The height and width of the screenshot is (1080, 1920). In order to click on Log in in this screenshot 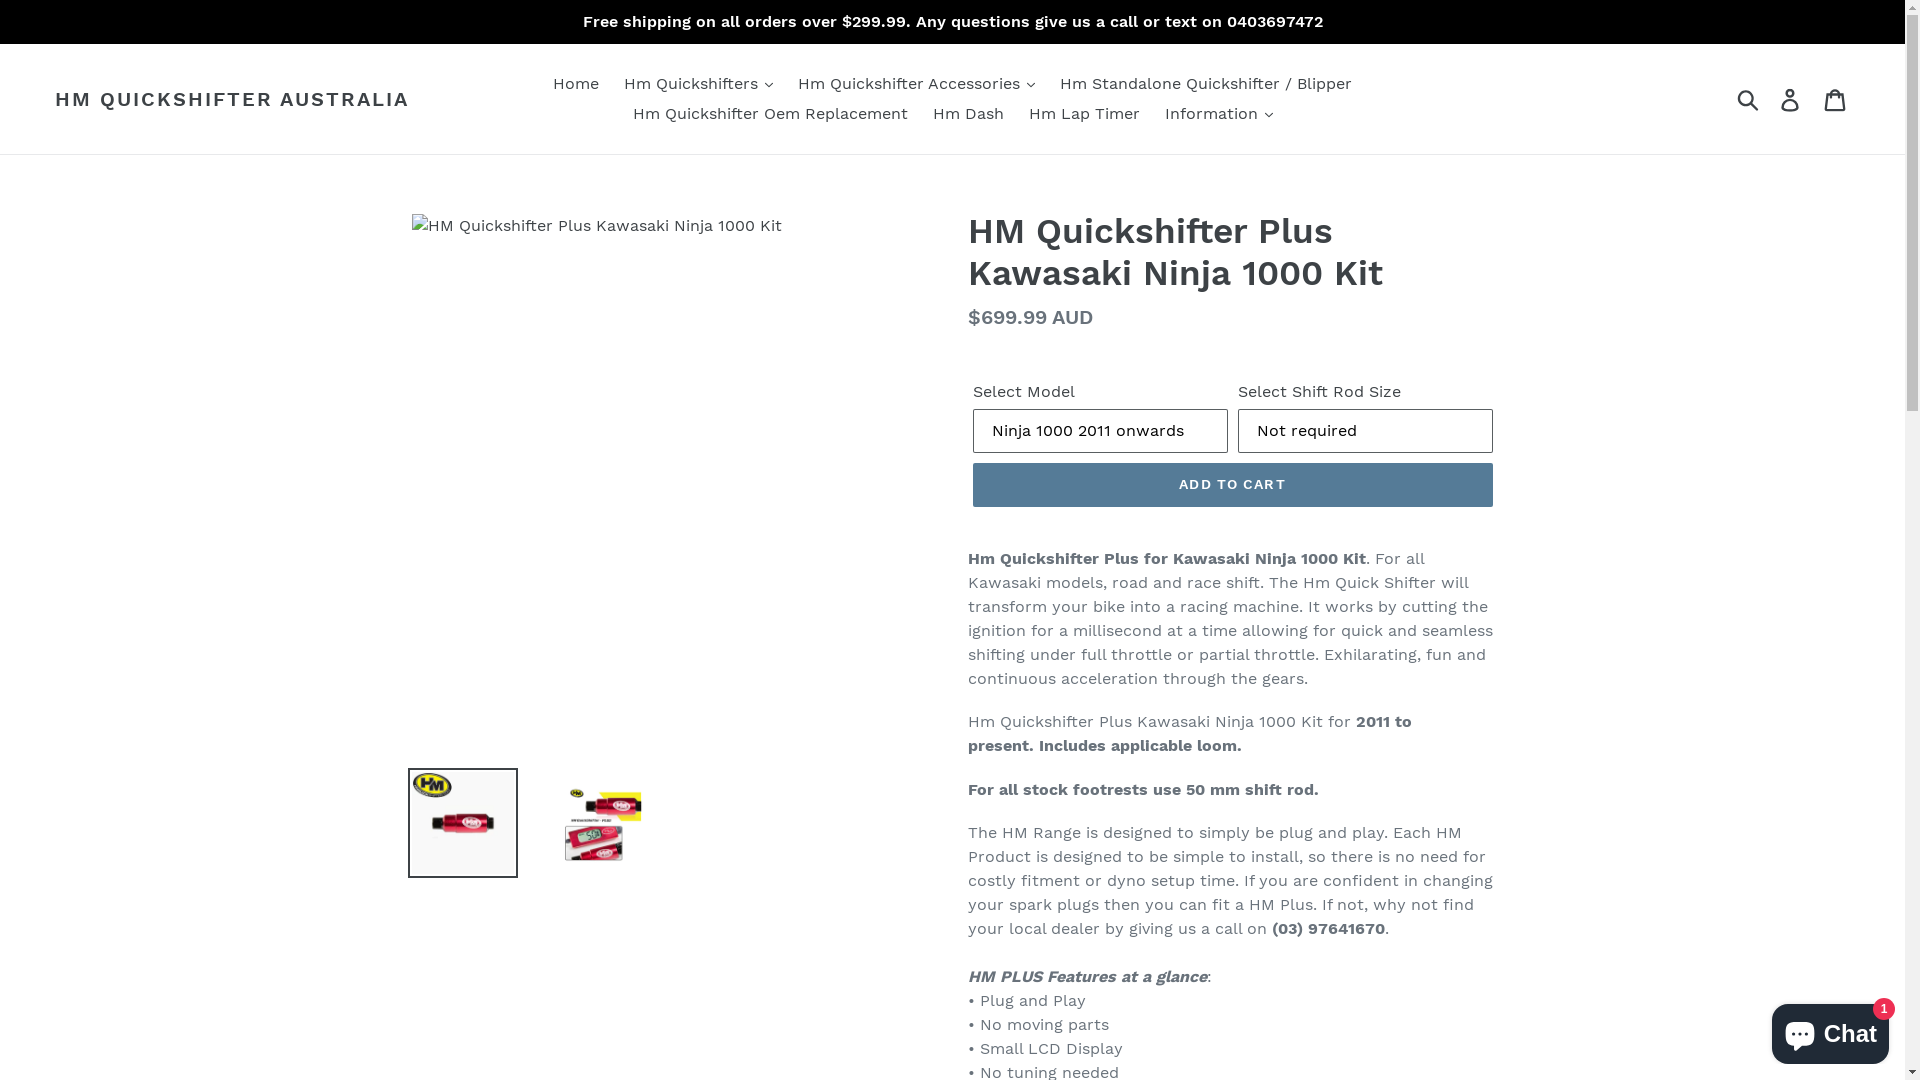, I will do `click(1792, 100)`.